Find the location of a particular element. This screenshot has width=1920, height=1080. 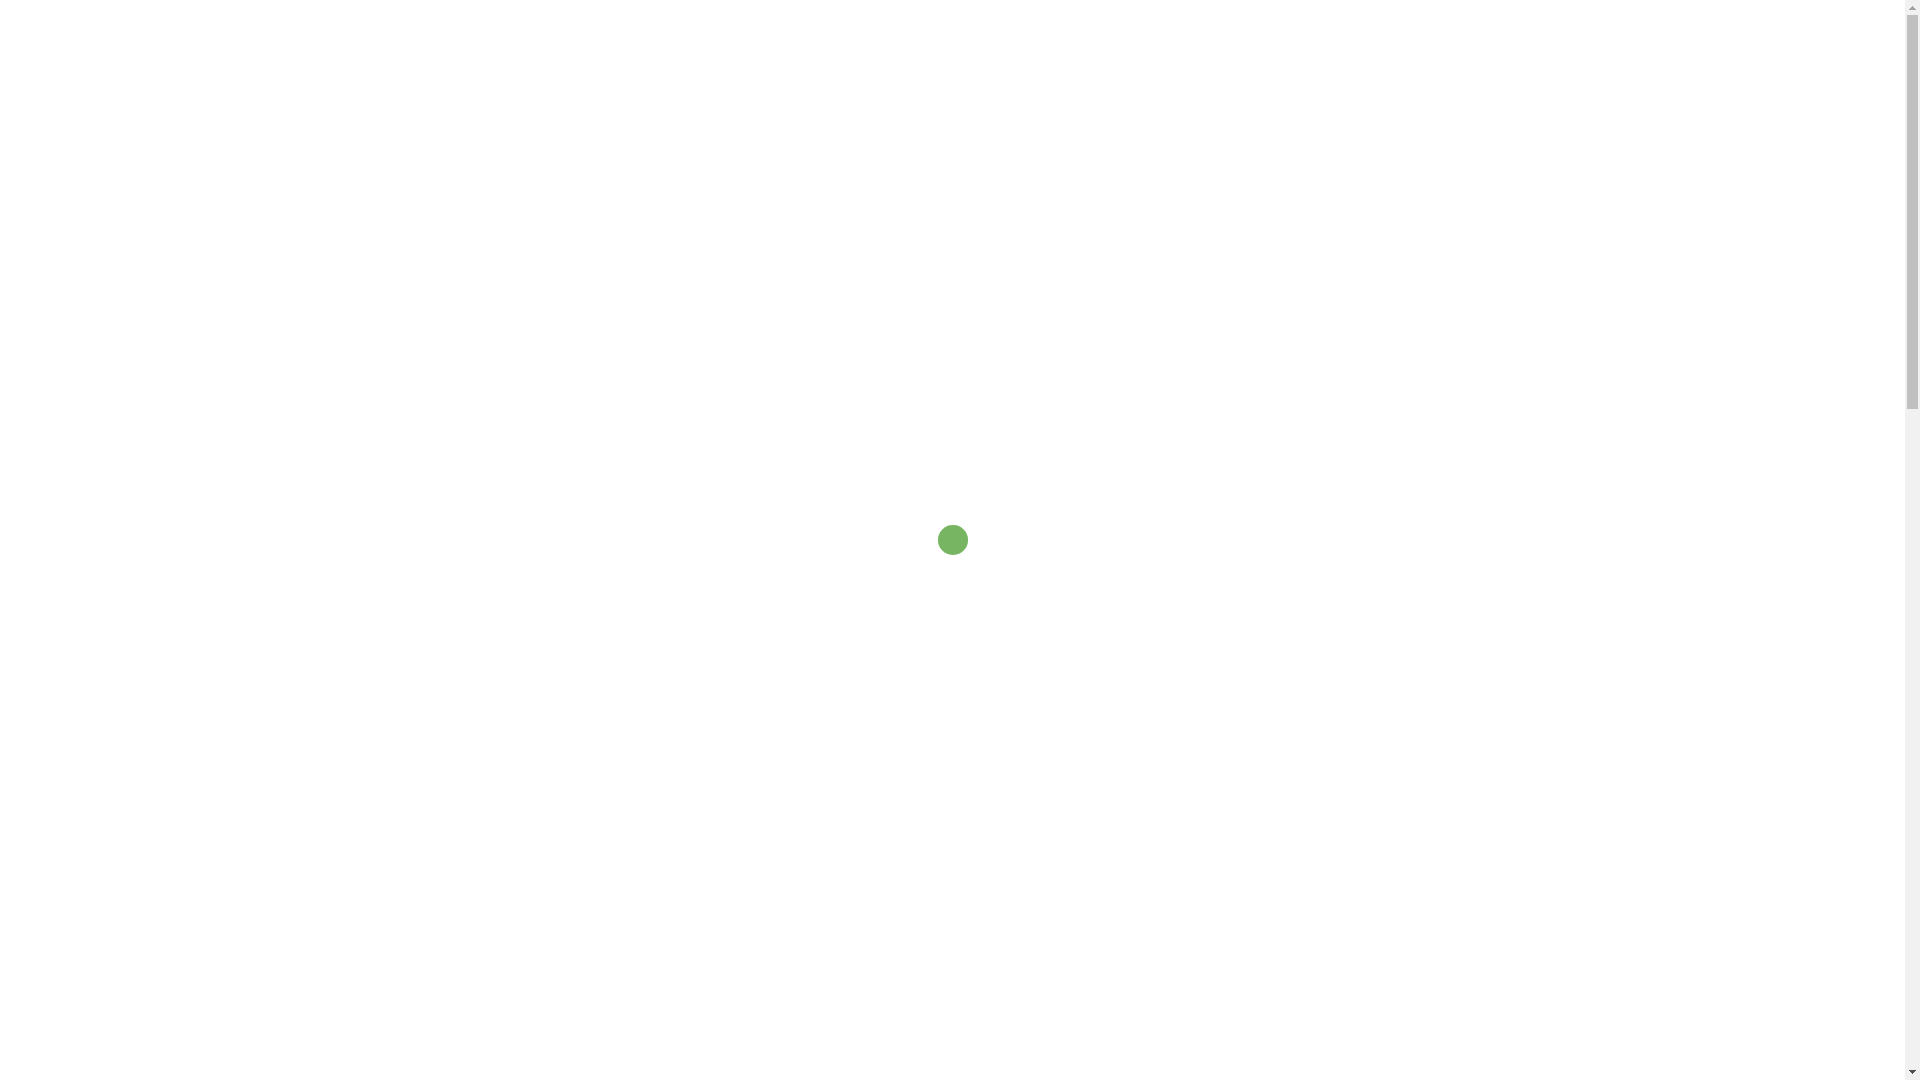

PCI DSS is located at coordinates (514, 1041).